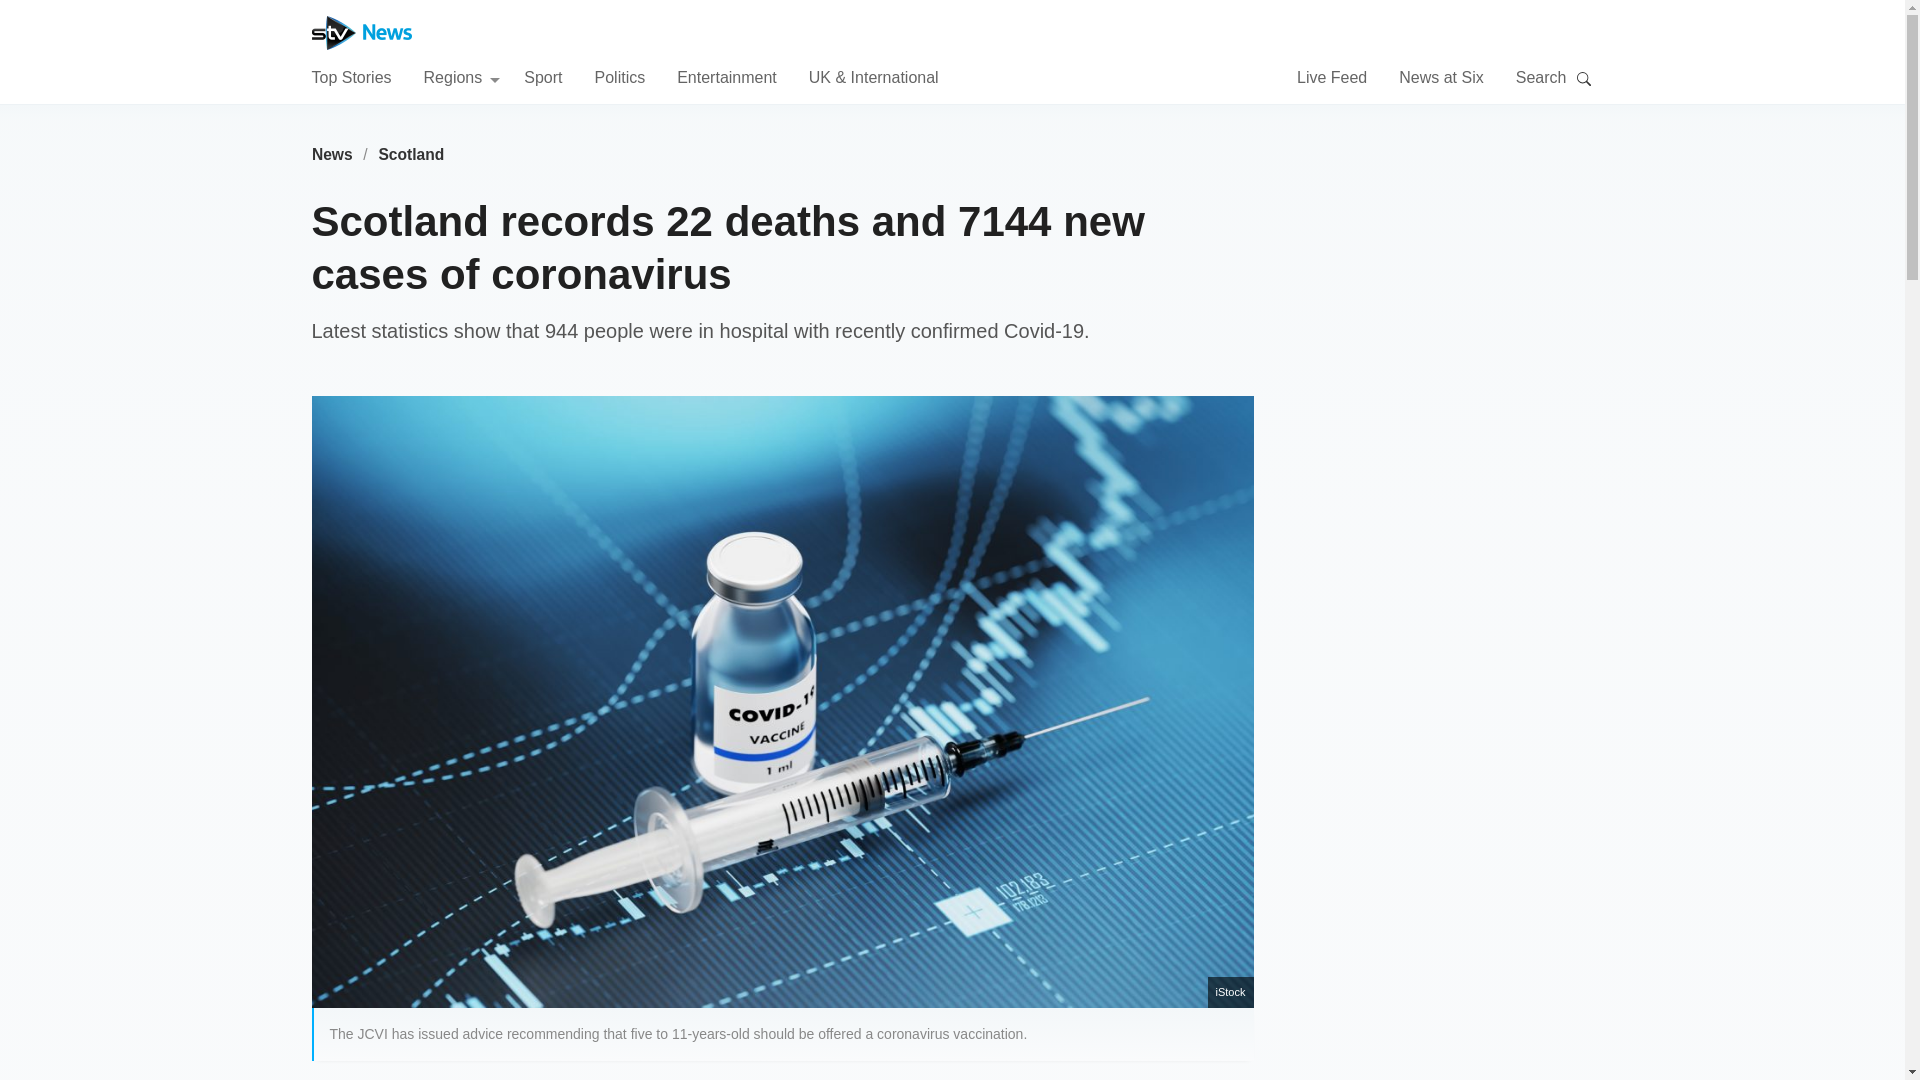 The width and height of the screenshot is (1920, 1080). What do you see at coordinates (462, 76) in the screenshot?
I see `Regions` at bounding box center [462, 76].